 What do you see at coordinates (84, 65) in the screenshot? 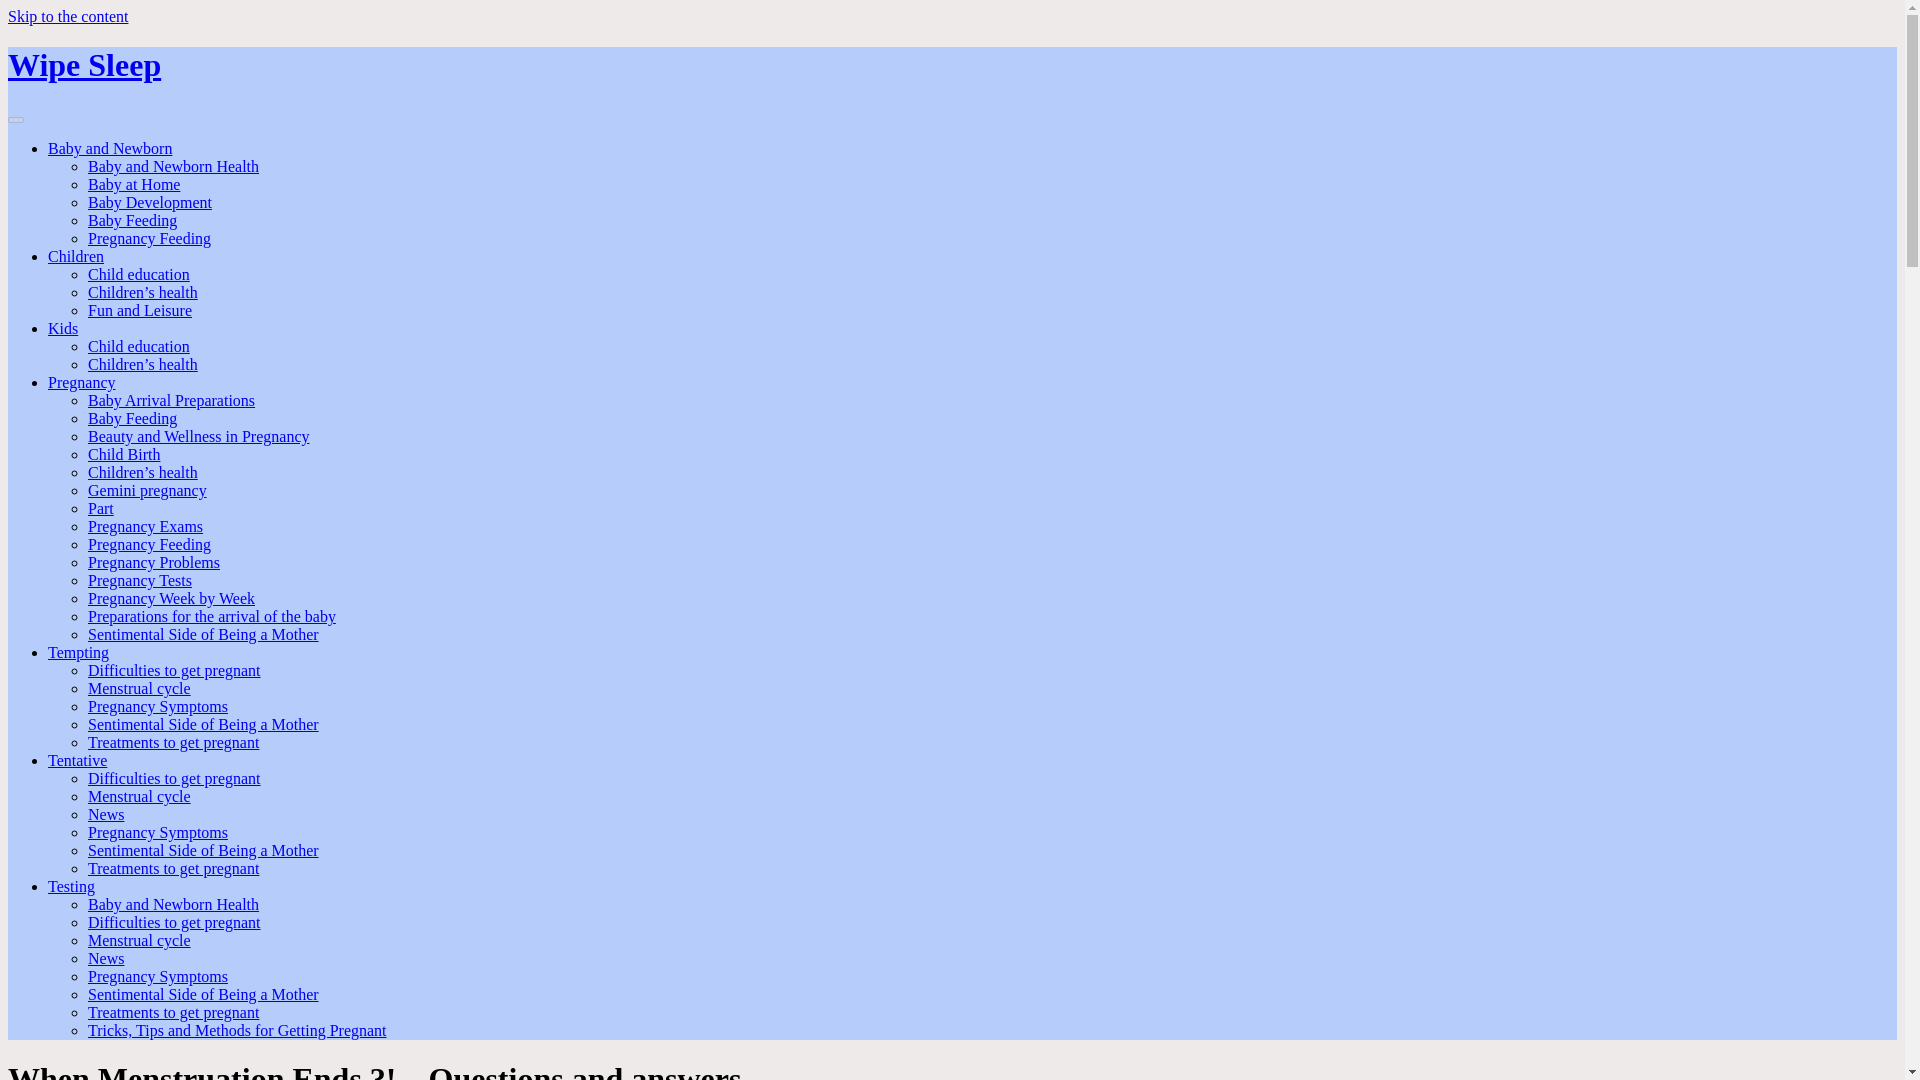
I see `Wipe Sleep` at bounding box center [84, 65].